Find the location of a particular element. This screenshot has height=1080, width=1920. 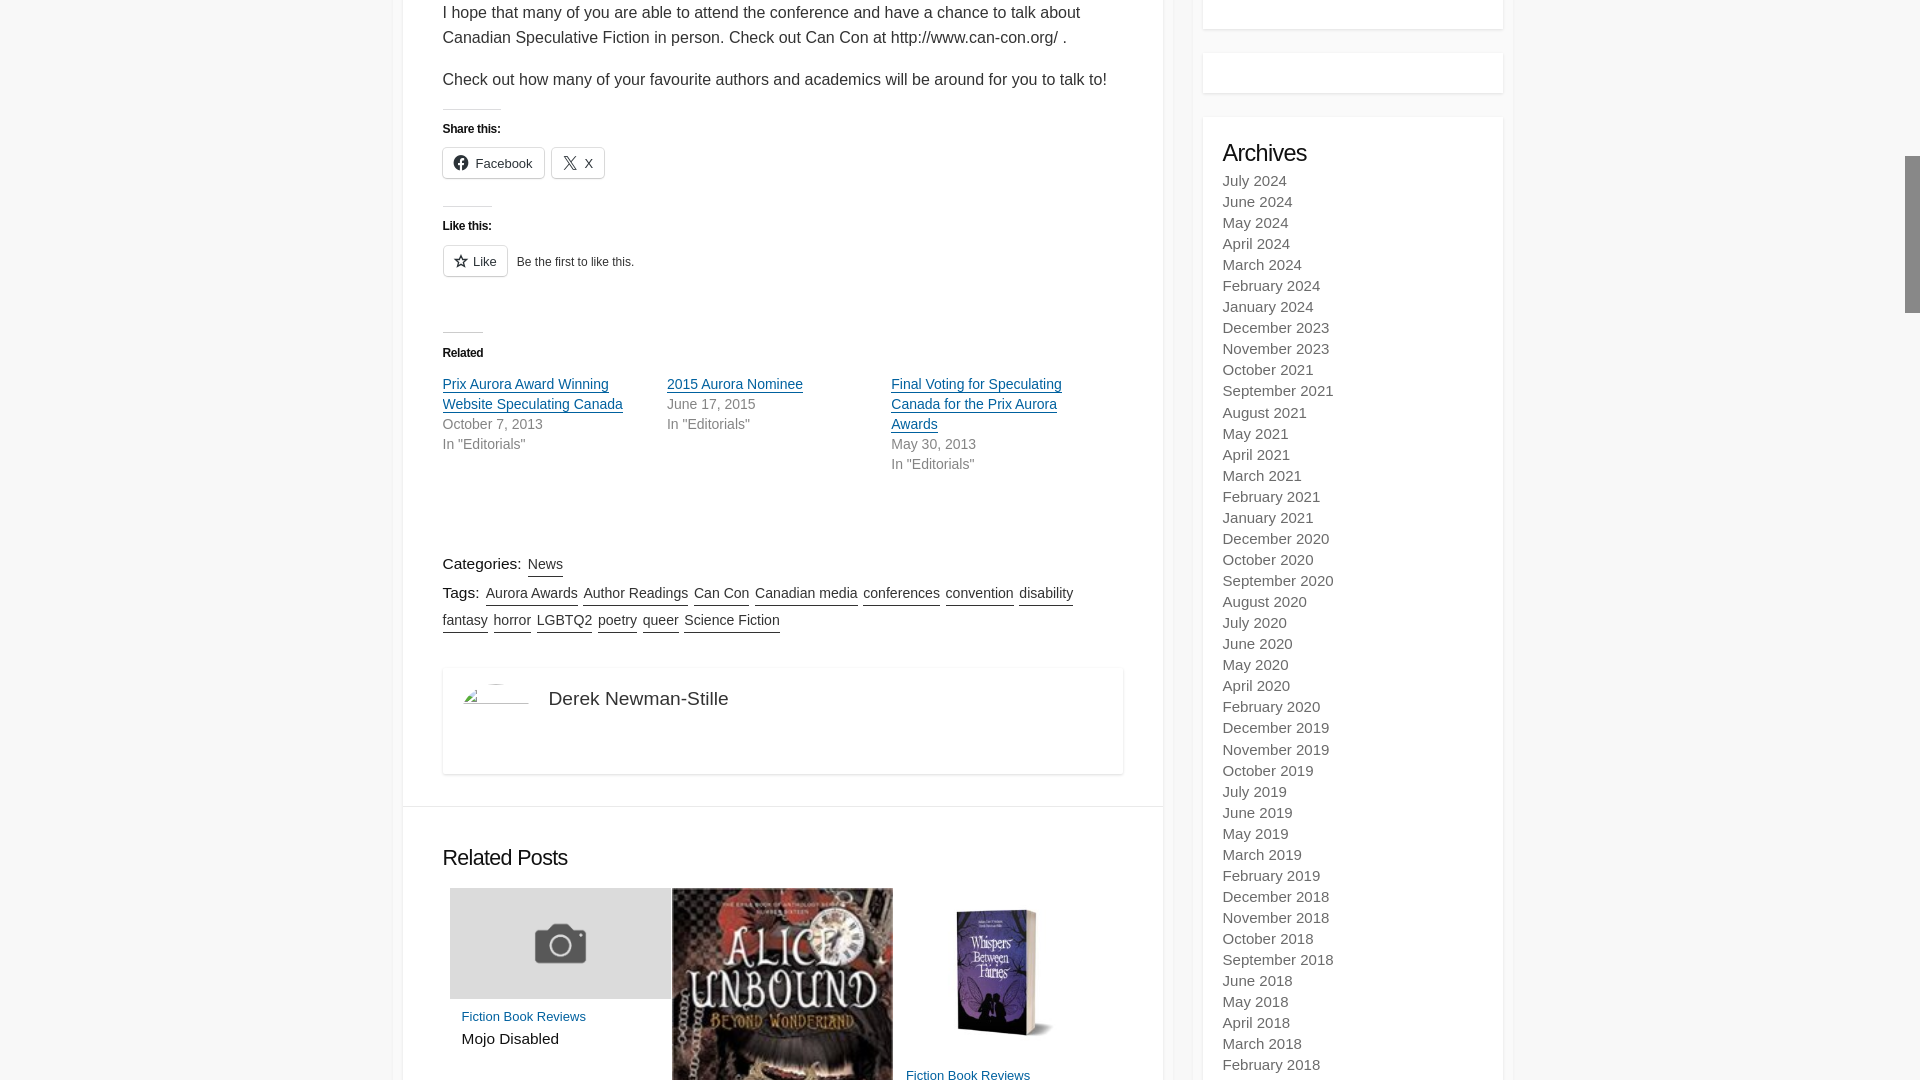

disability is located at coordinates (1046, 593).